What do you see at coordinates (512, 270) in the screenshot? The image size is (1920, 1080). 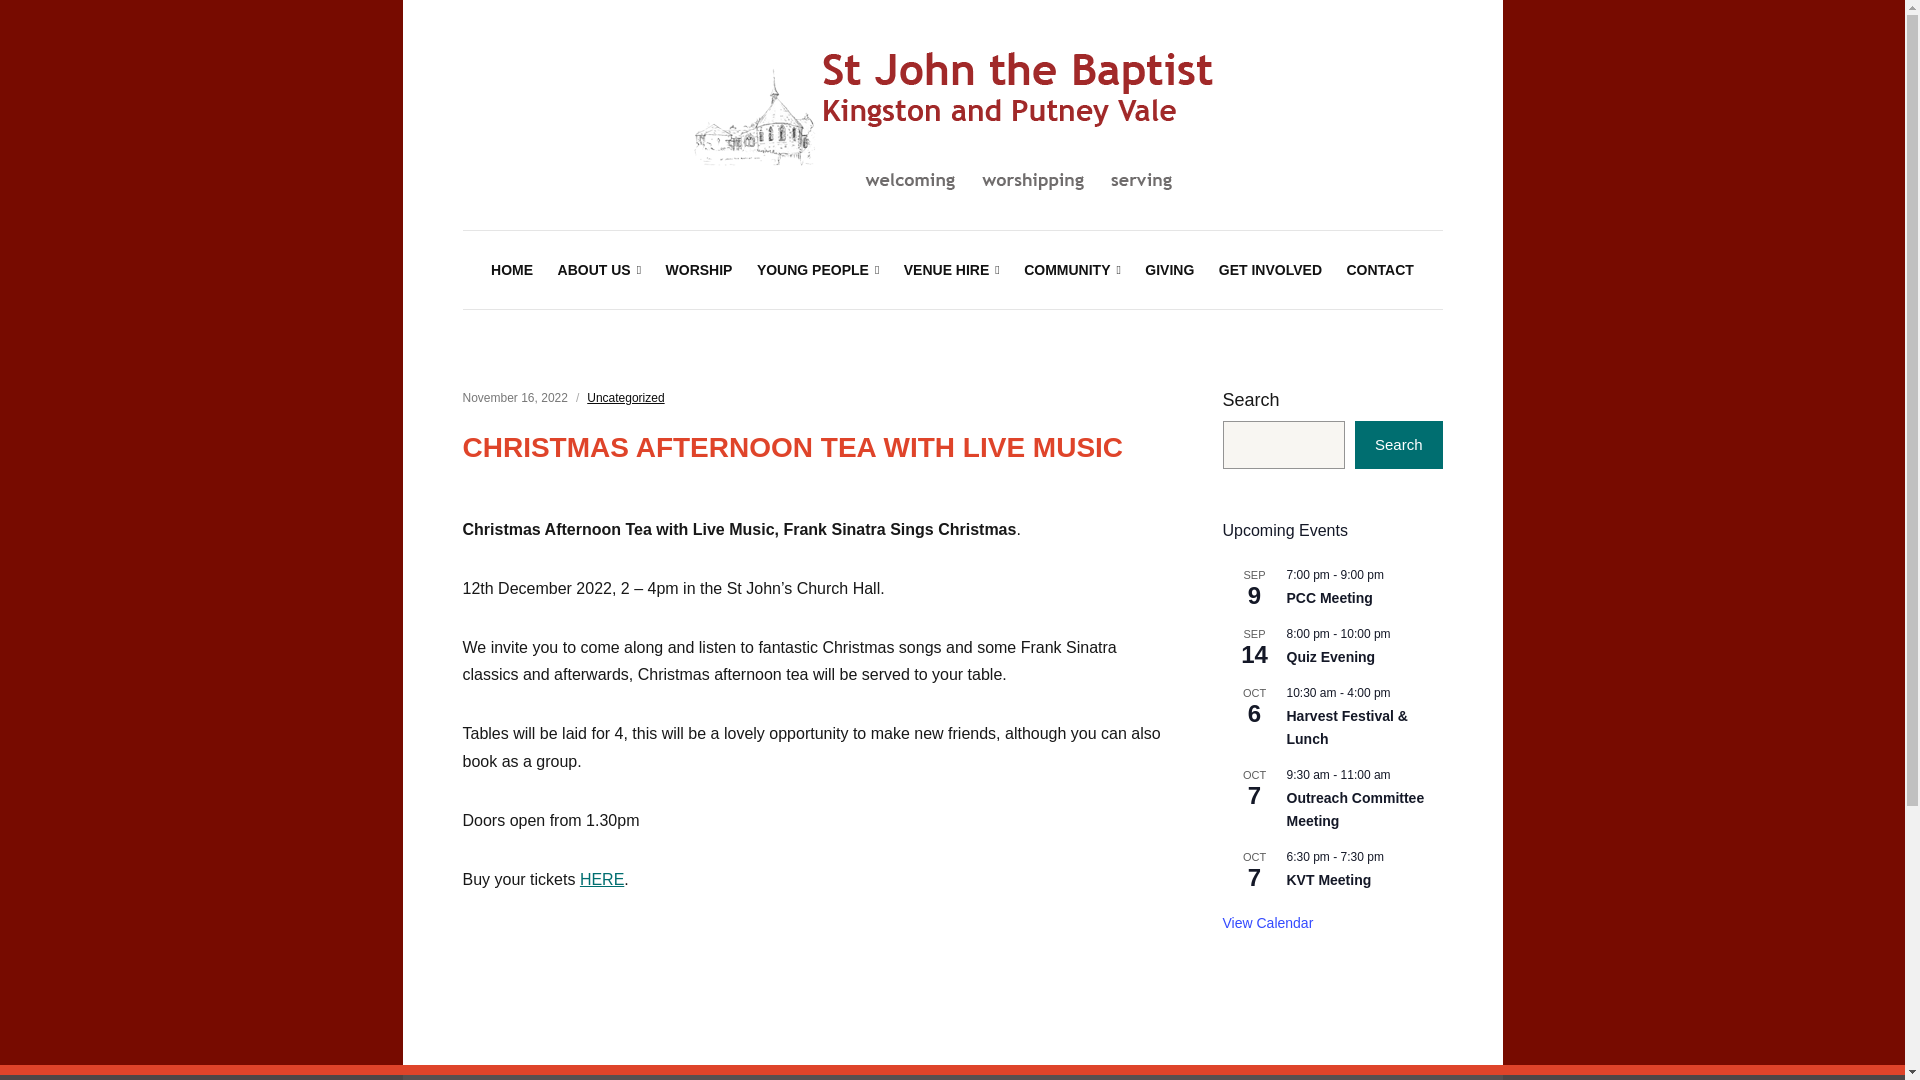 I see `HOME` at bounding box center [512, 270].